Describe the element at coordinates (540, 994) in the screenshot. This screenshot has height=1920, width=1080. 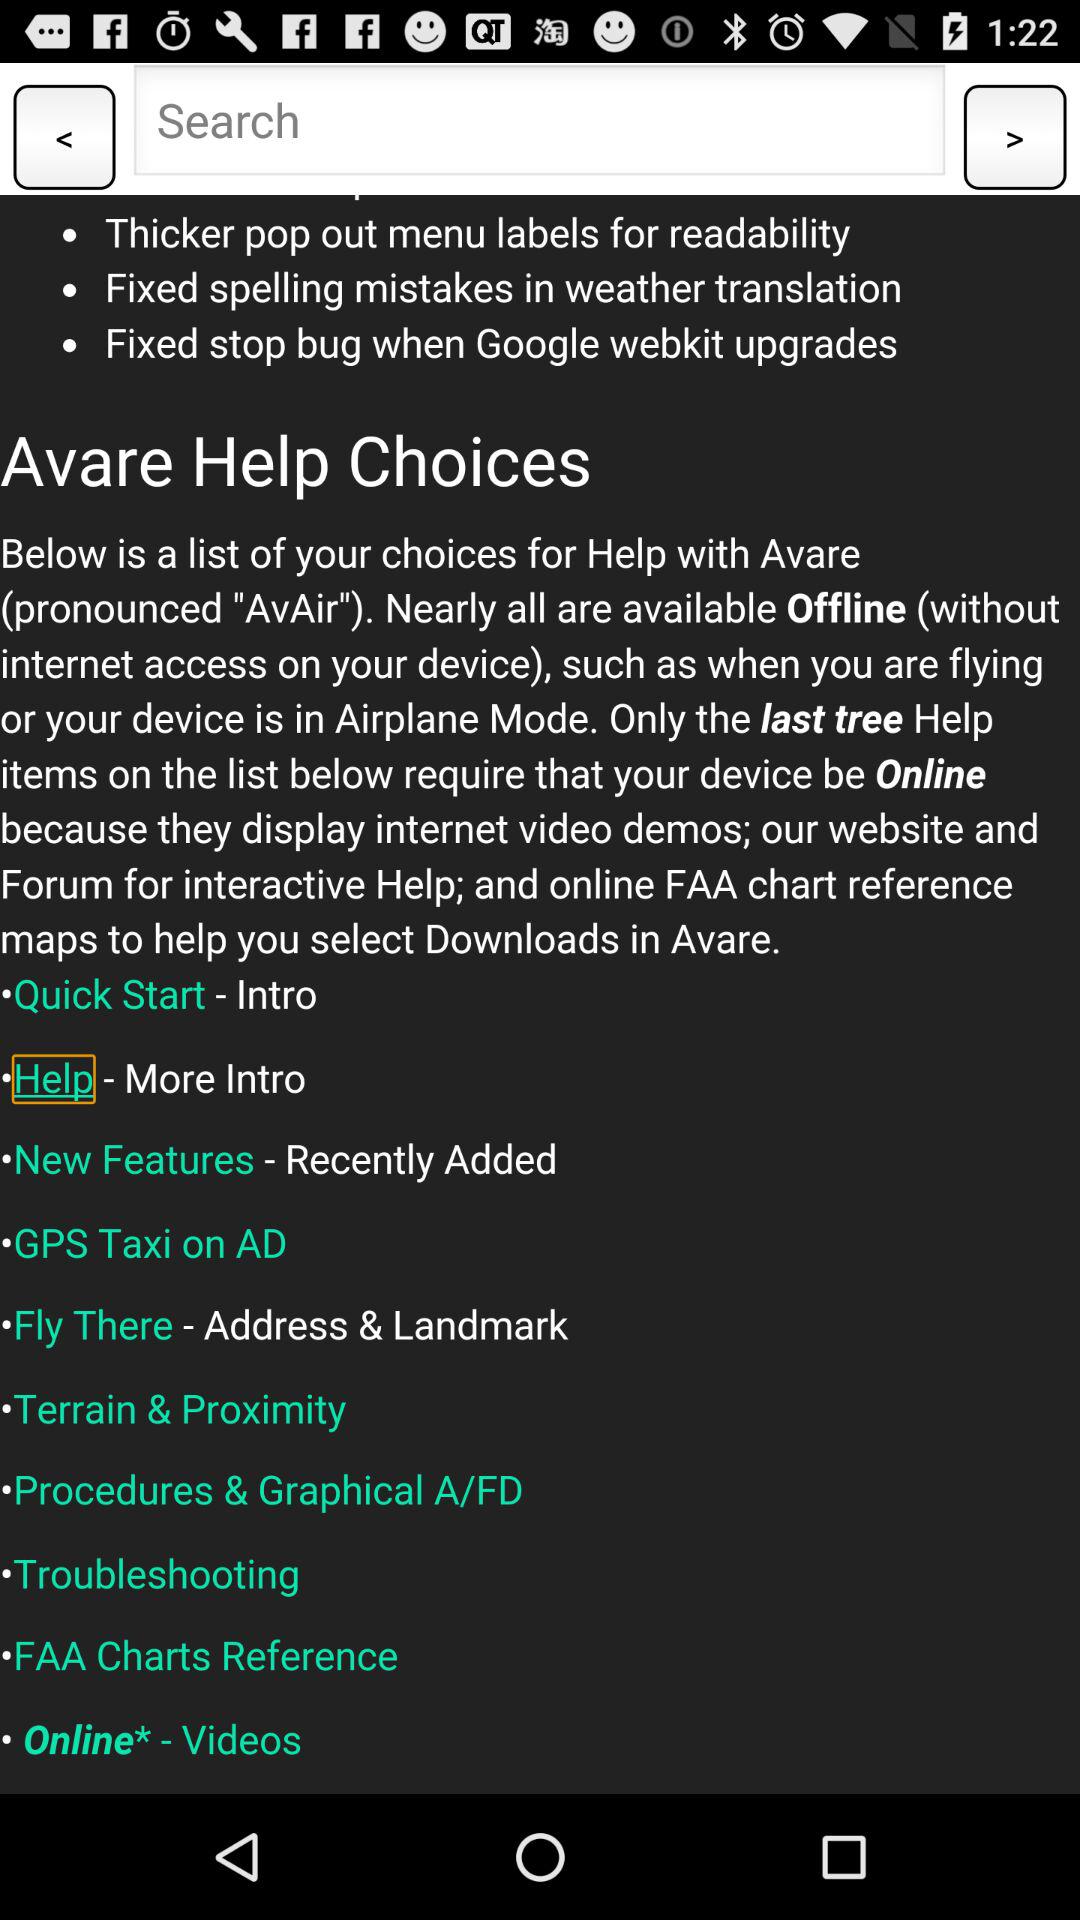
I see `advertasment` at that location.